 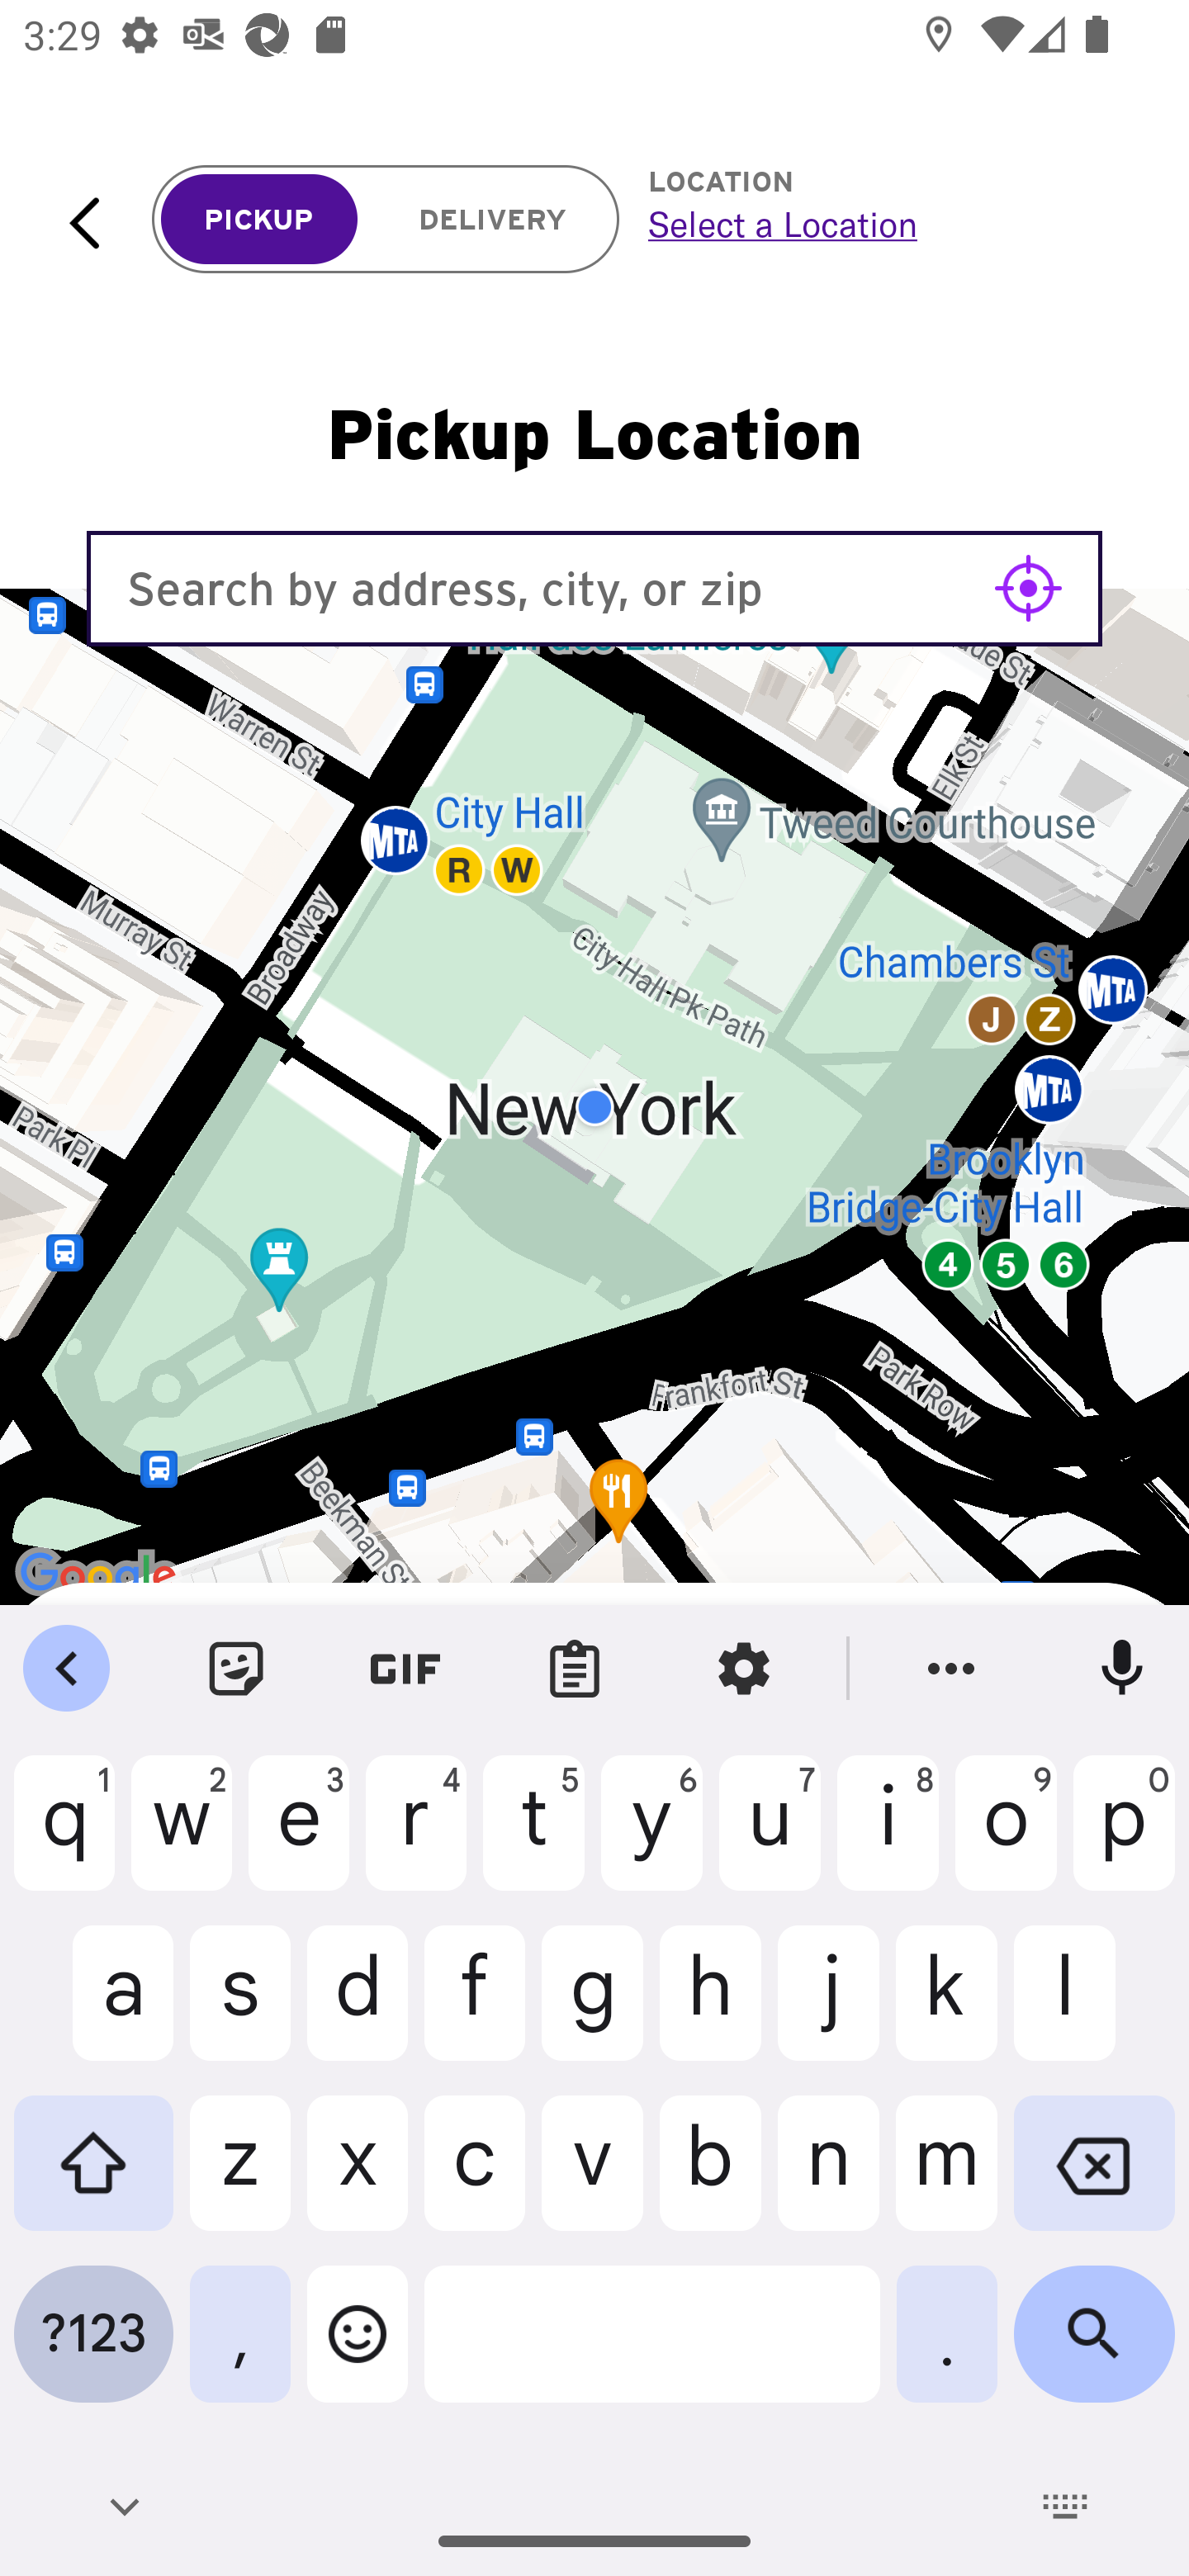 I want to click on PICKUP, so click(x=259, y=220).